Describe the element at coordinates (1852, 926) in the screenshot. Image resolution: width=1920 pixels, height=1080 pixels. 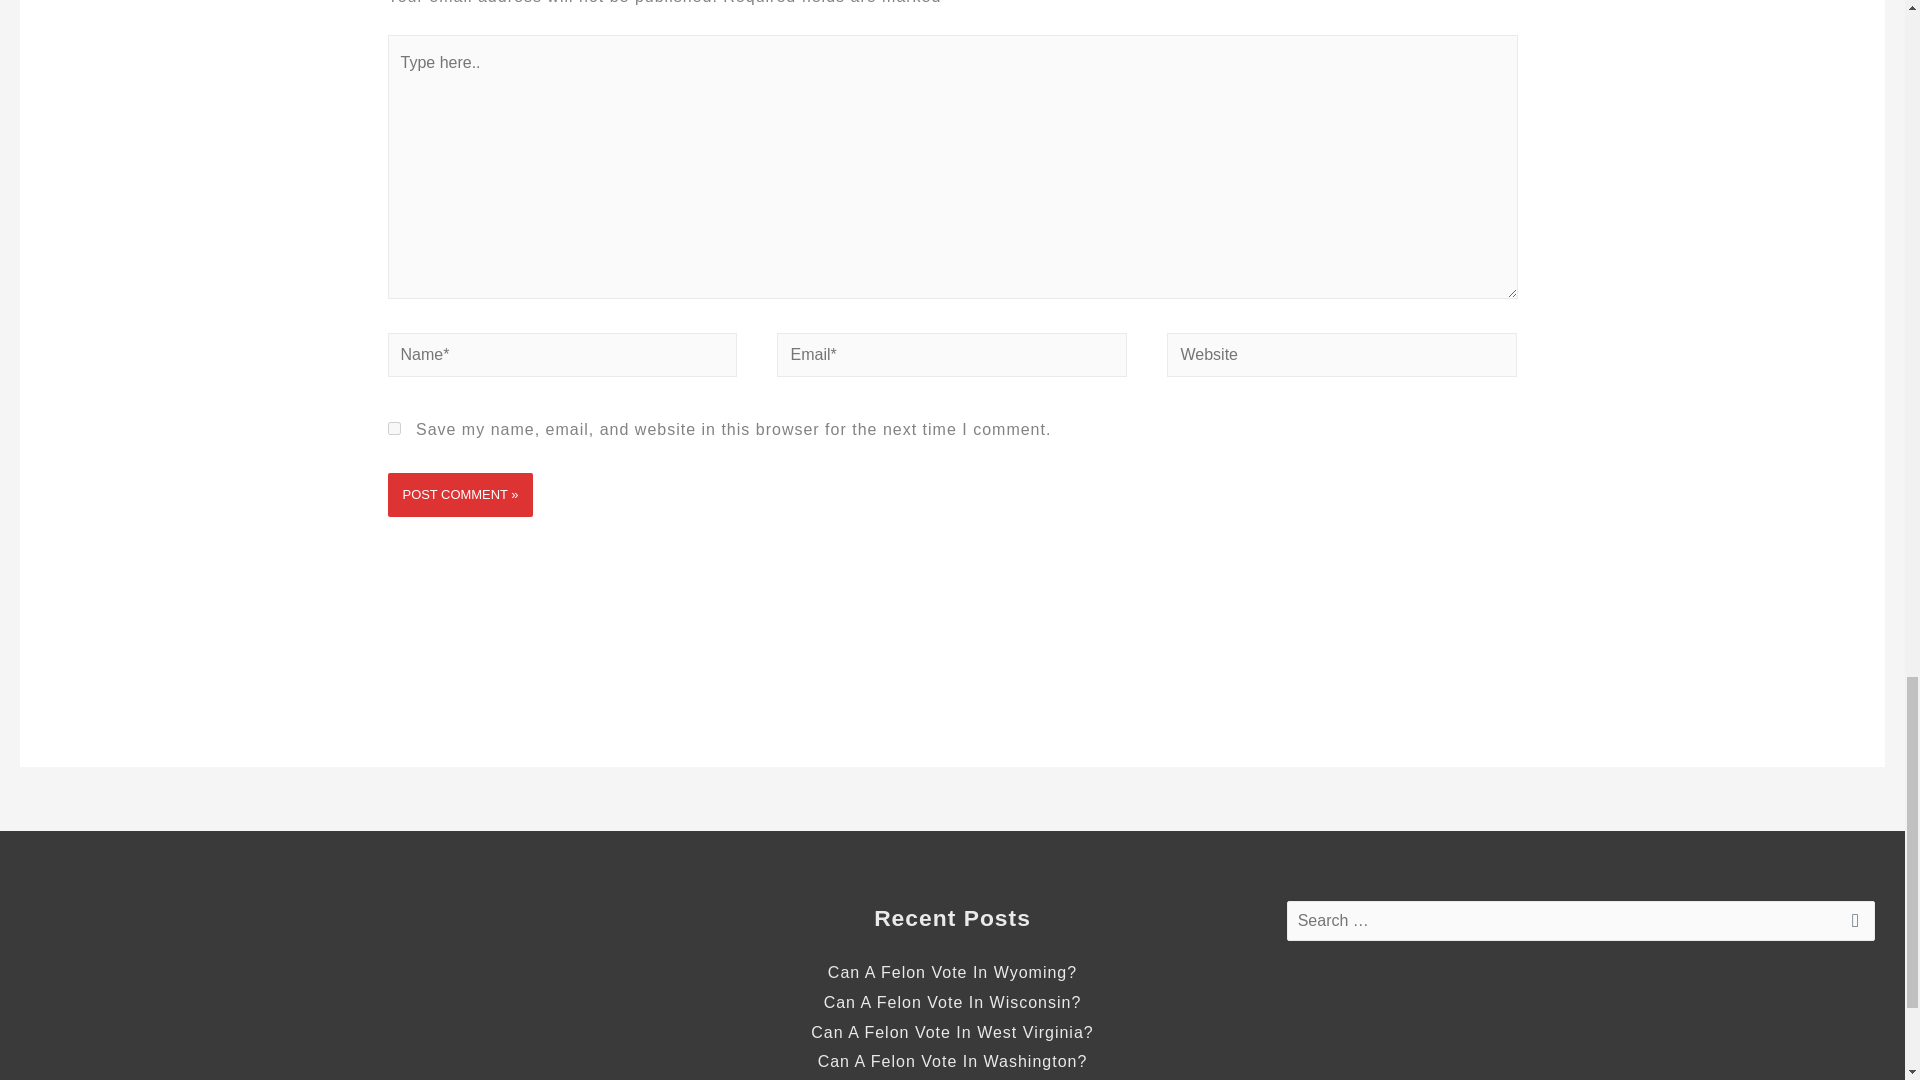
I see `Search` at that location.